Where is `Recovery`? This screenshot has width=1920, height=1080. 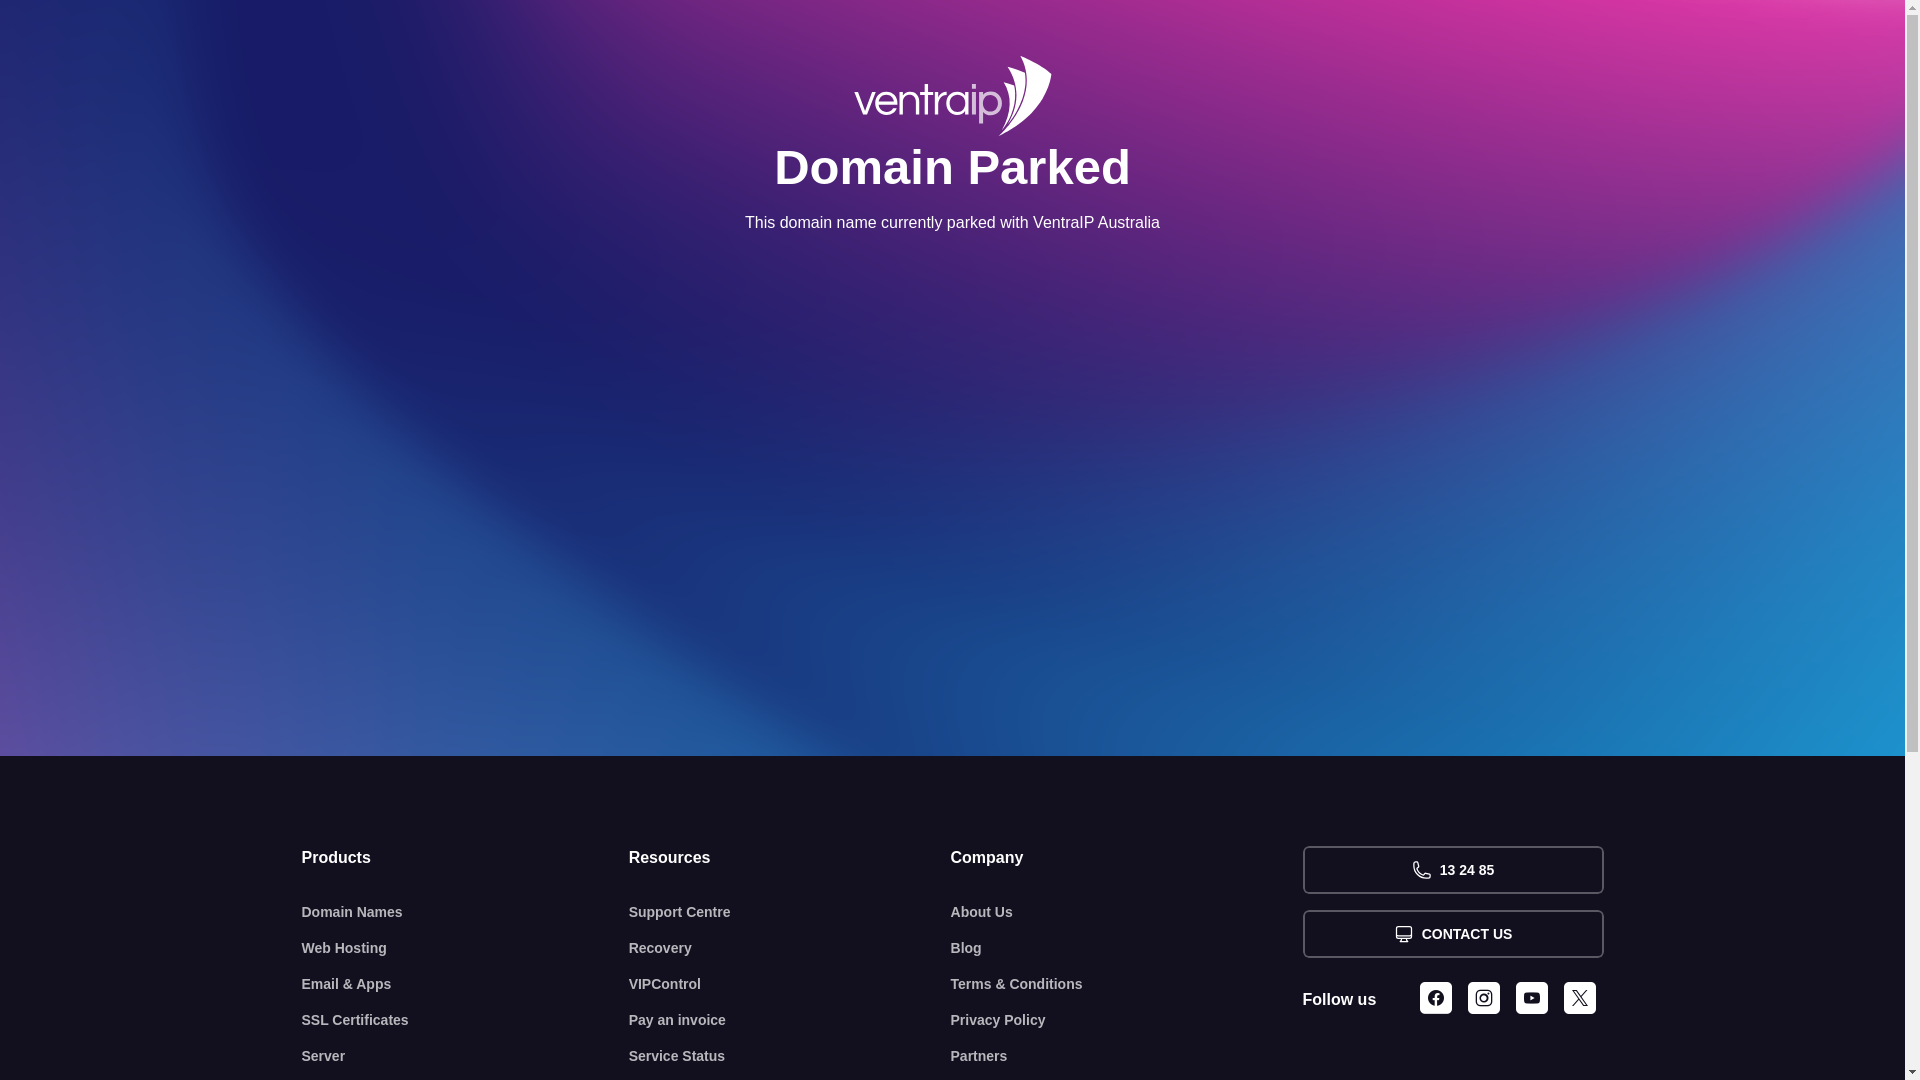
Recovery is located at coordinates (790, 948).